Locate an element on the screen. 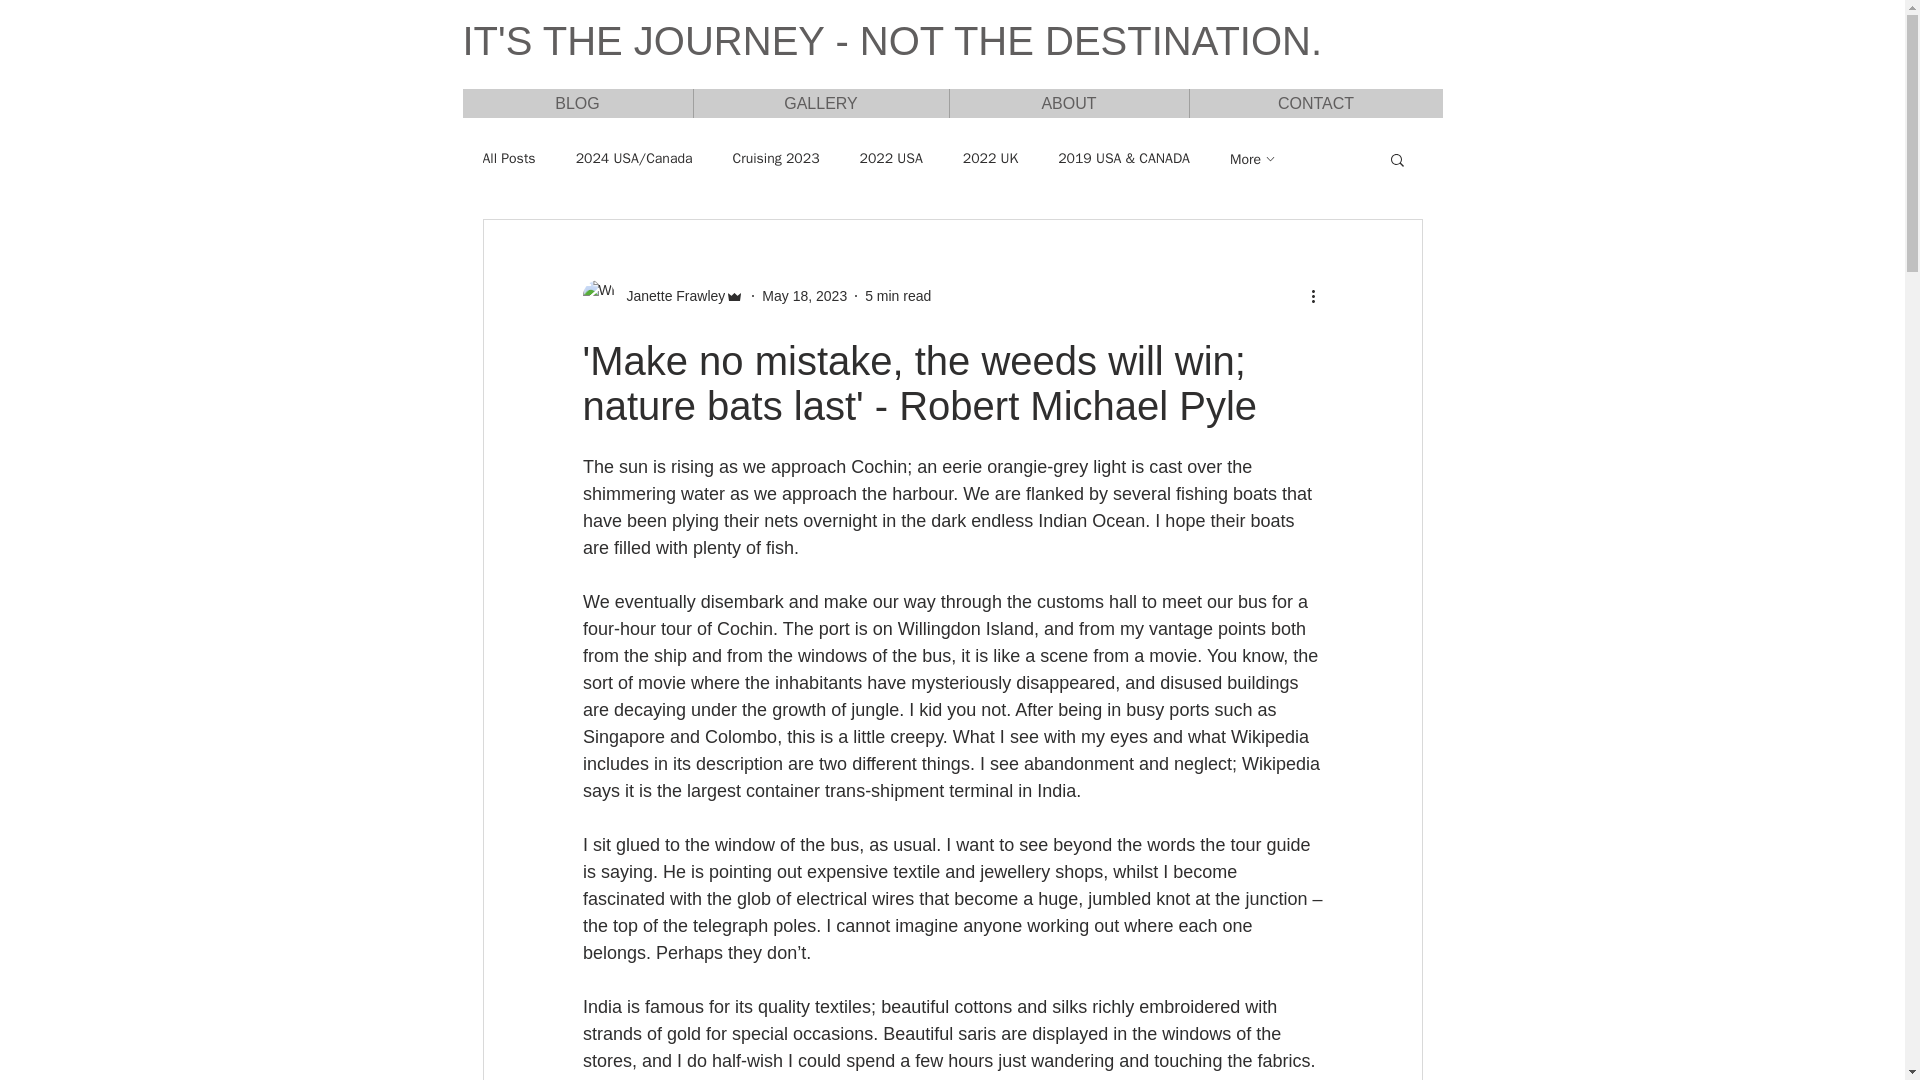  Janette Frawley is located at coordinates (670, 296).